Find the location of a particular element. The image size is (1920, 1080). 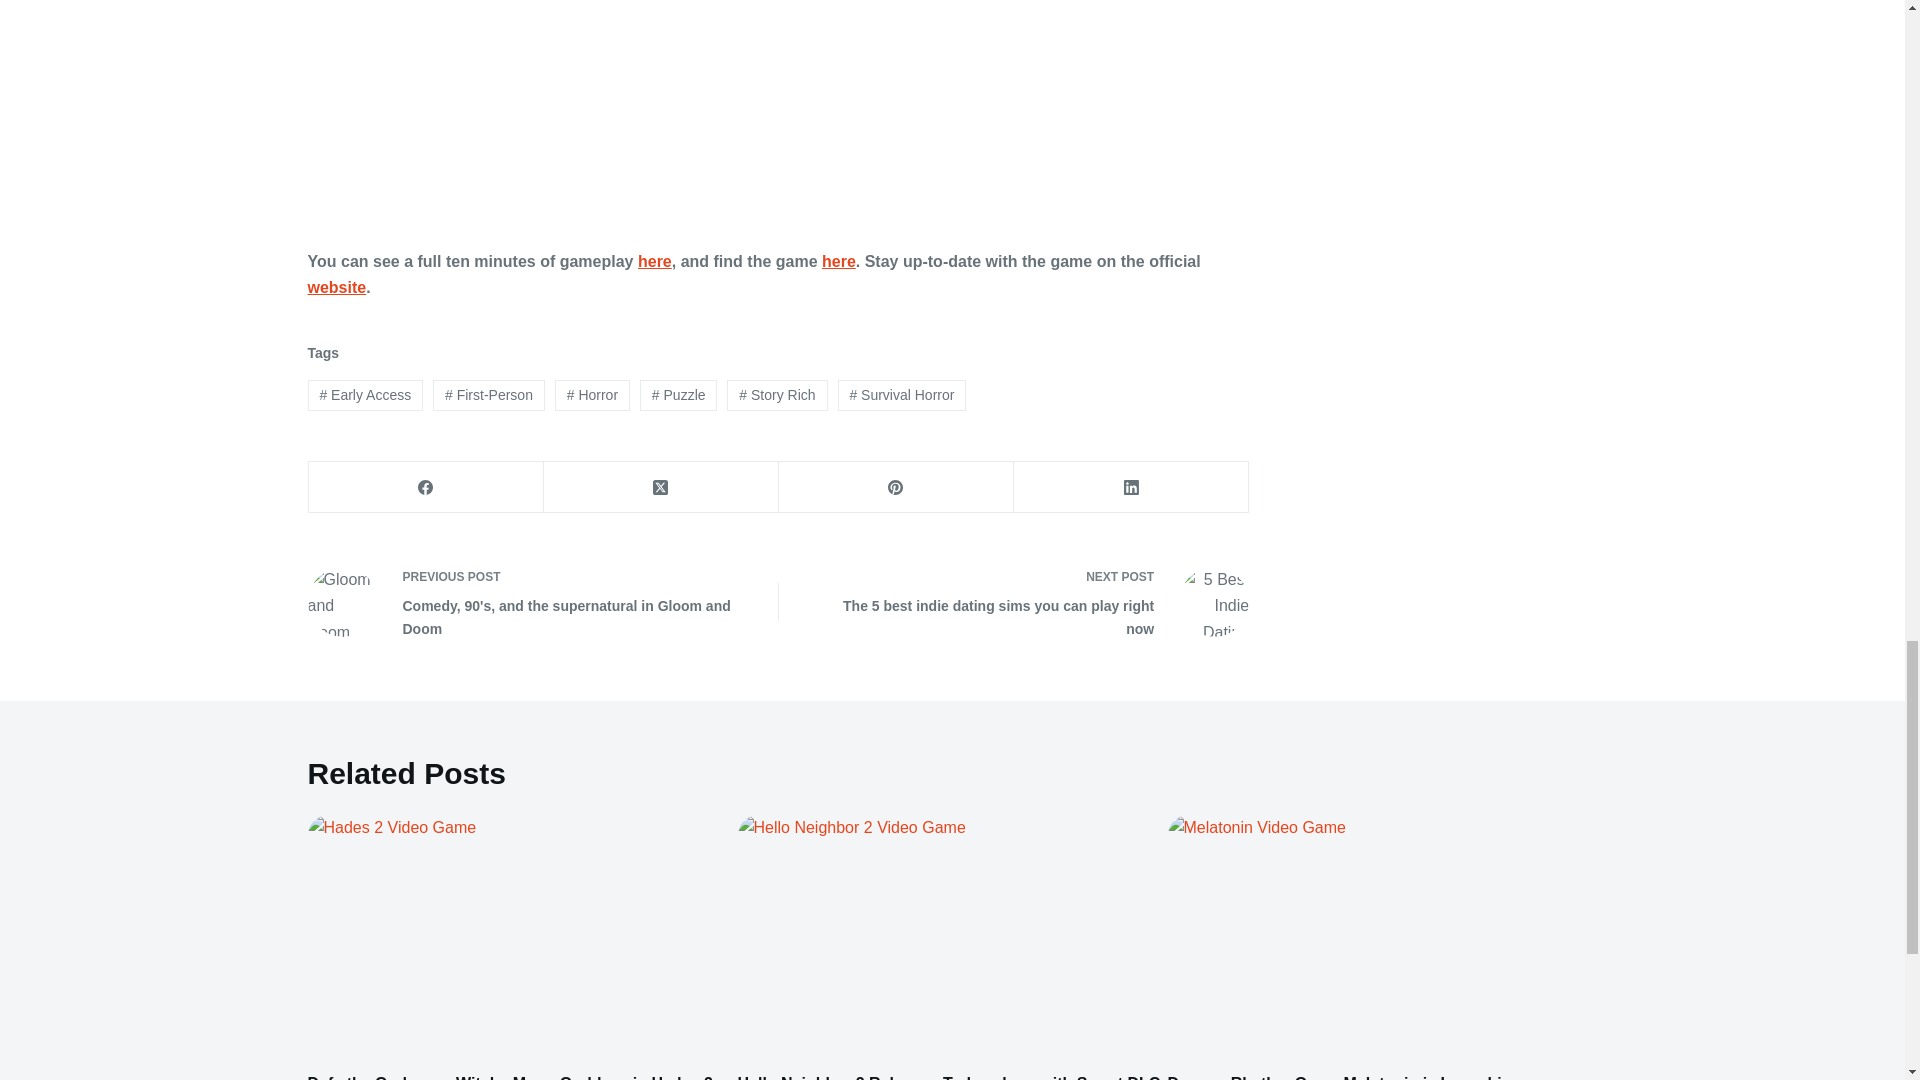

here is located at coordinates (838, 261).